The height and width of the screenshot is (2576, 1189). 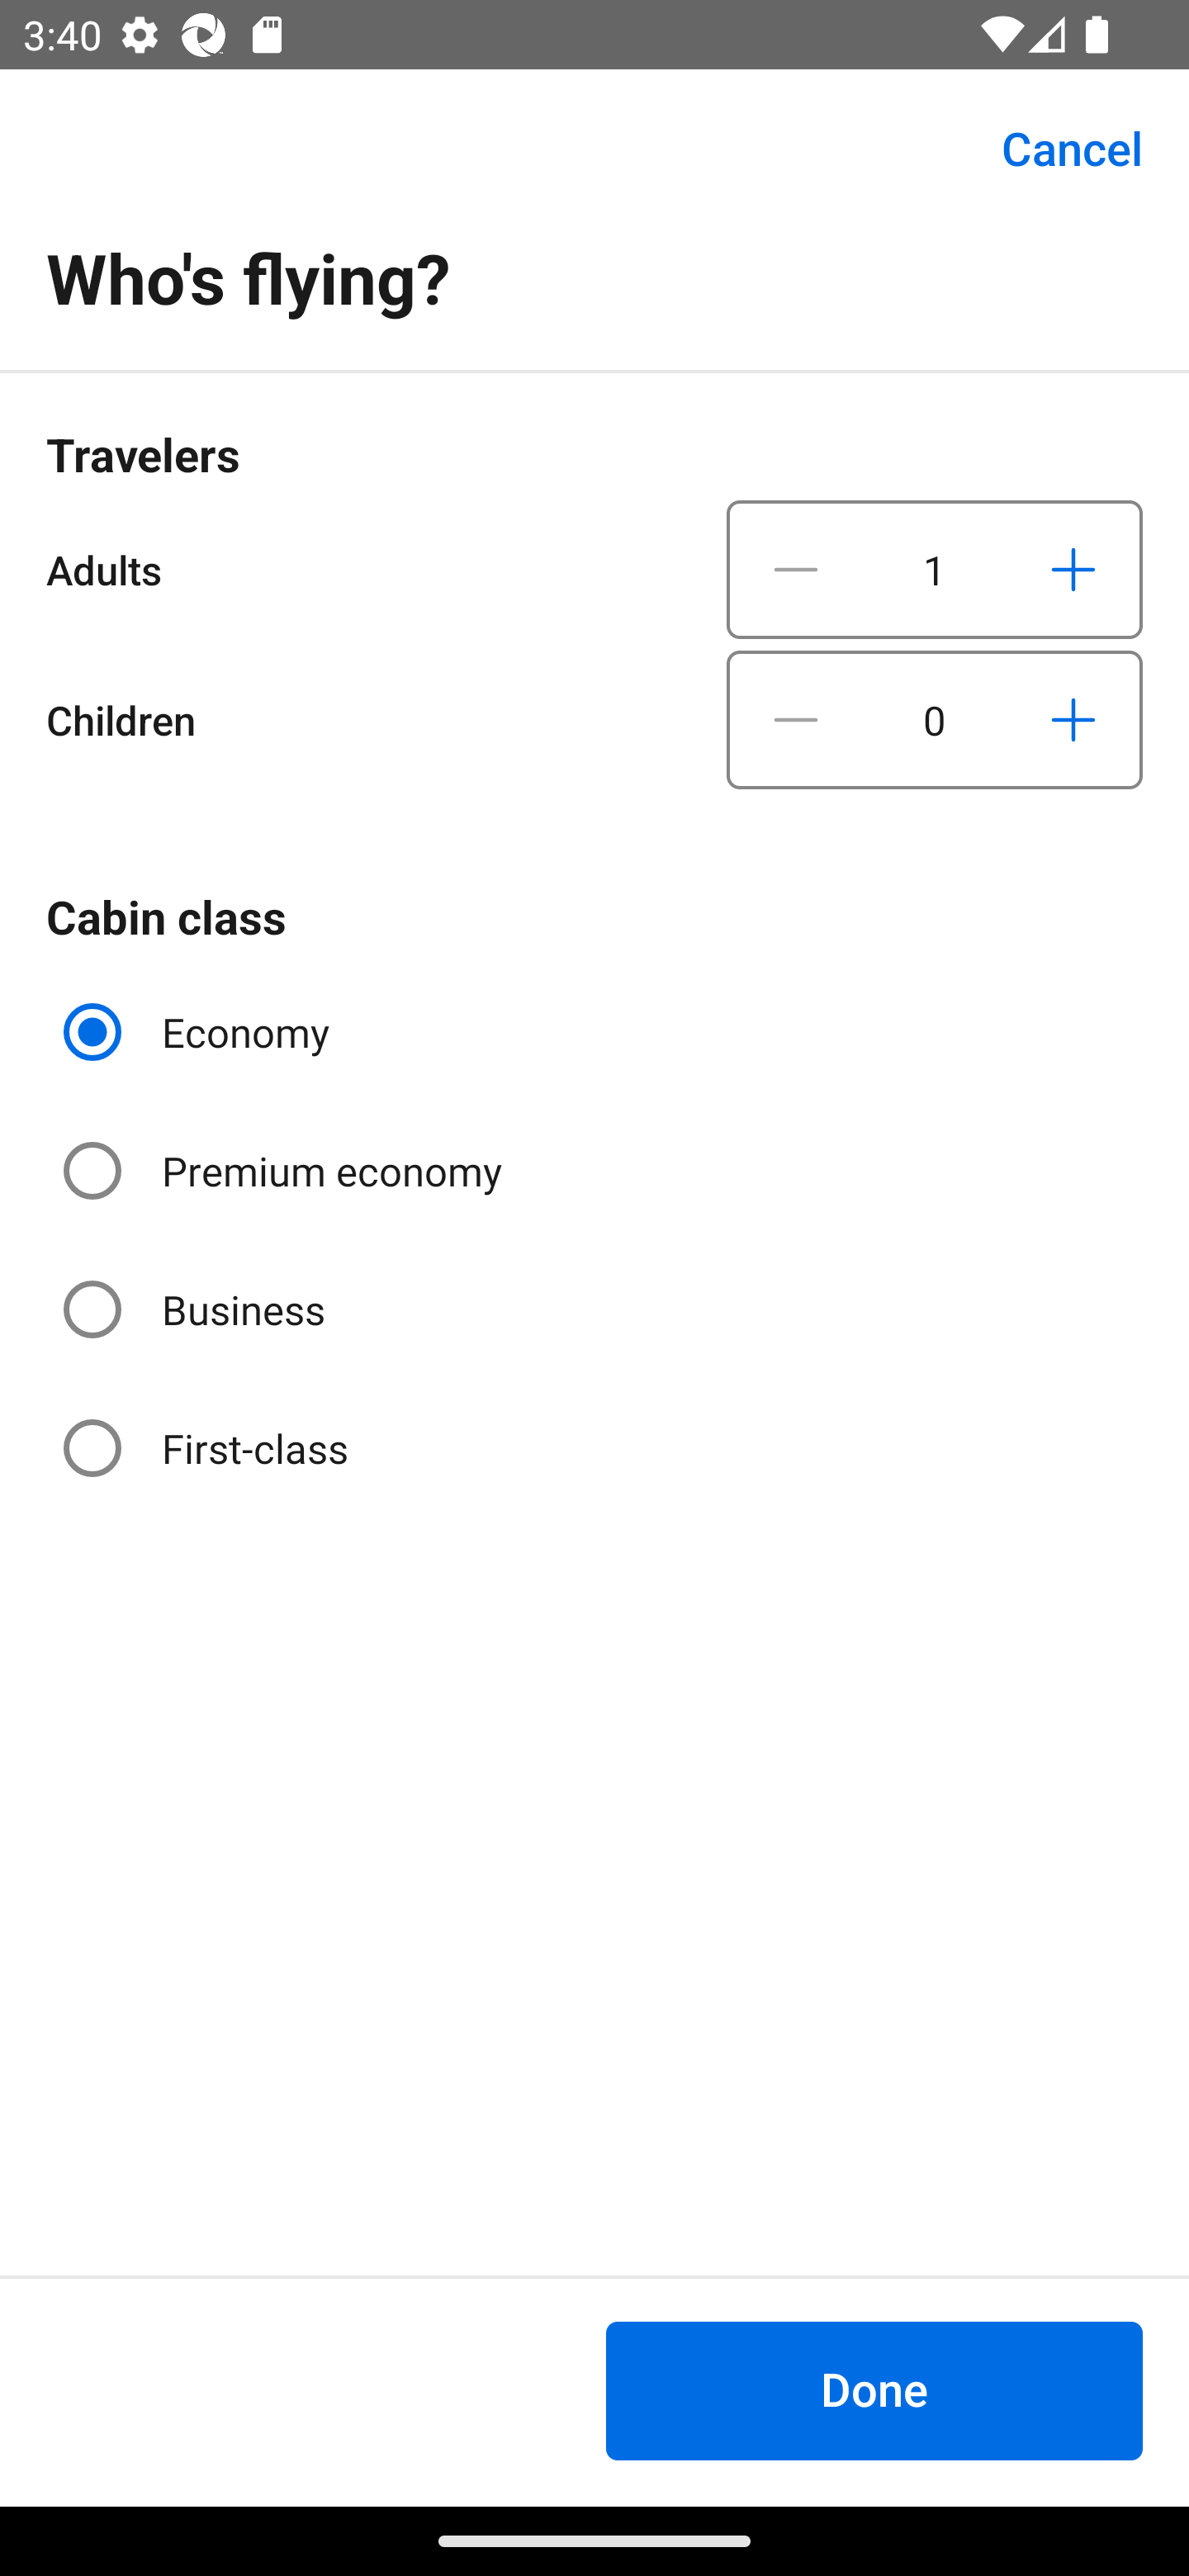 I want to click on Premium economy, so click(x=286, y=1171).